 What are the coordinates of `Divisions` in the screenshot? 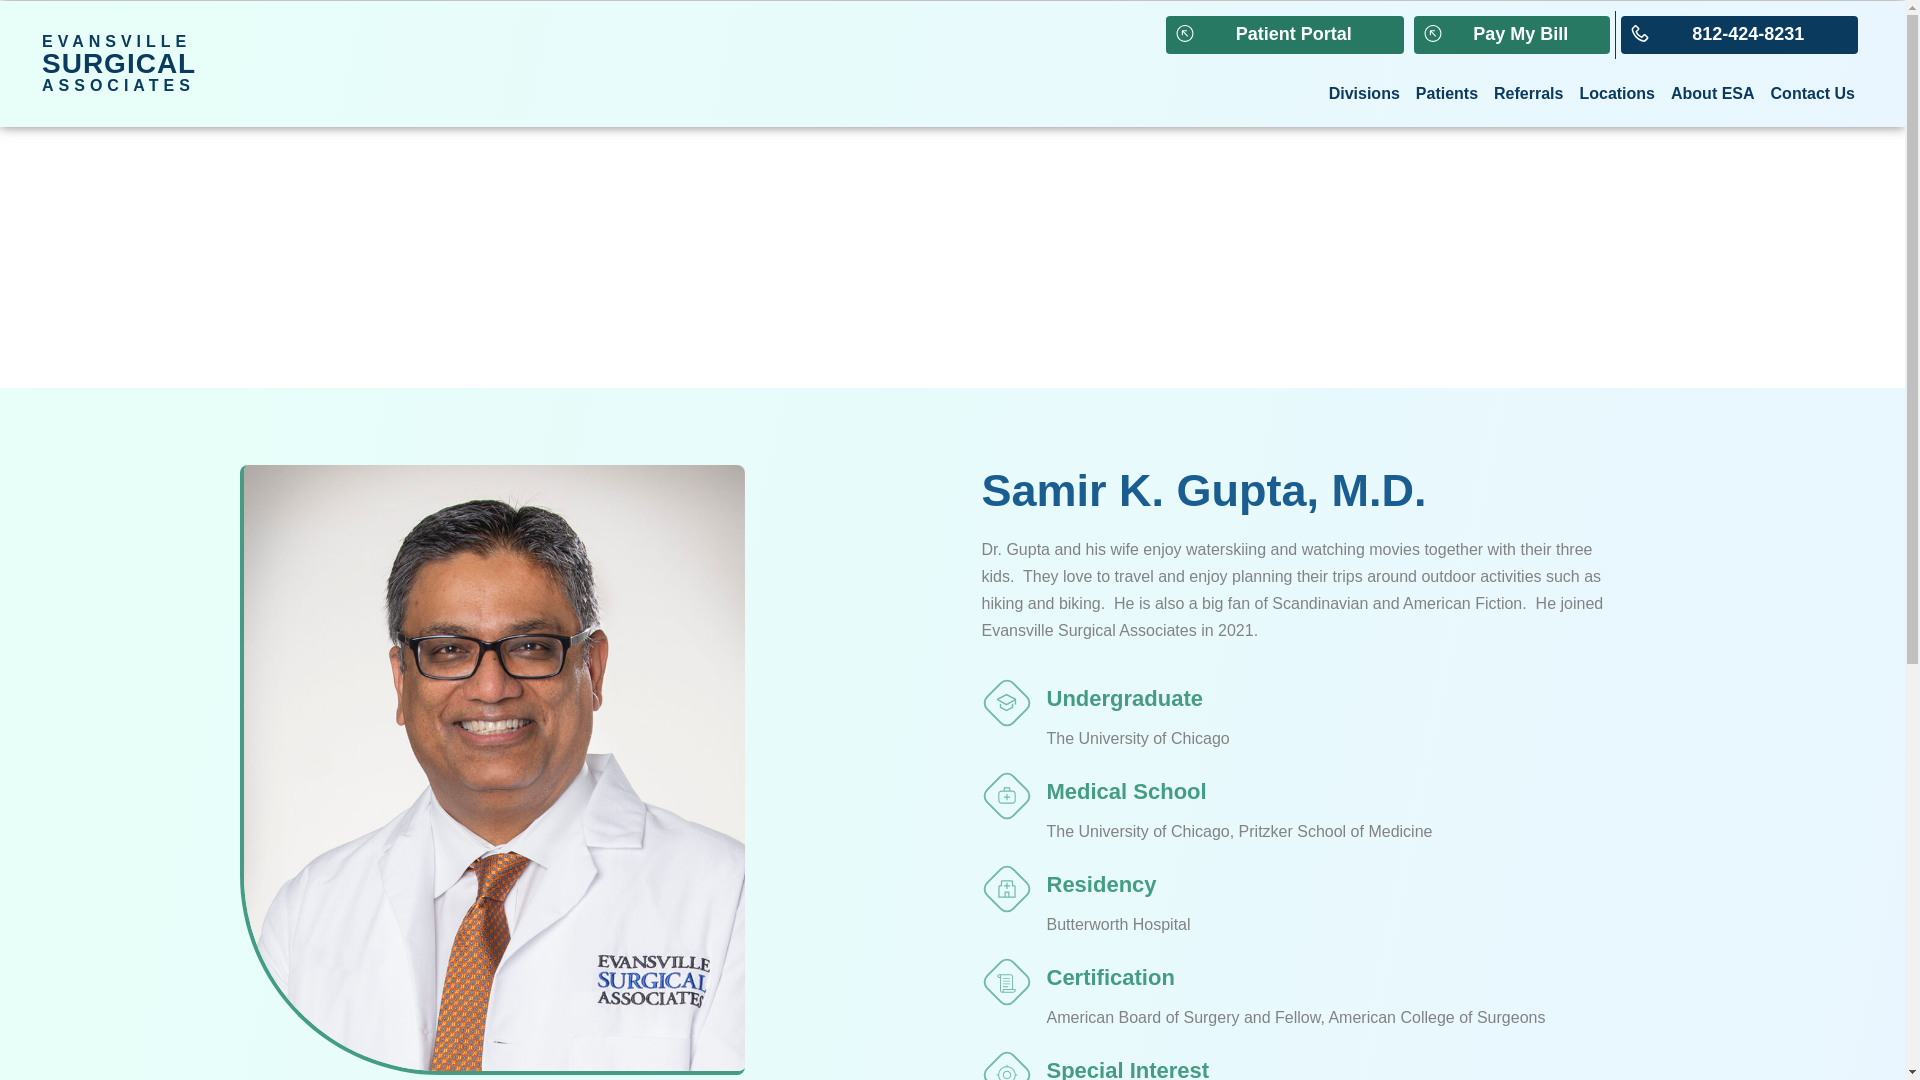 It's located at (1739, 35).